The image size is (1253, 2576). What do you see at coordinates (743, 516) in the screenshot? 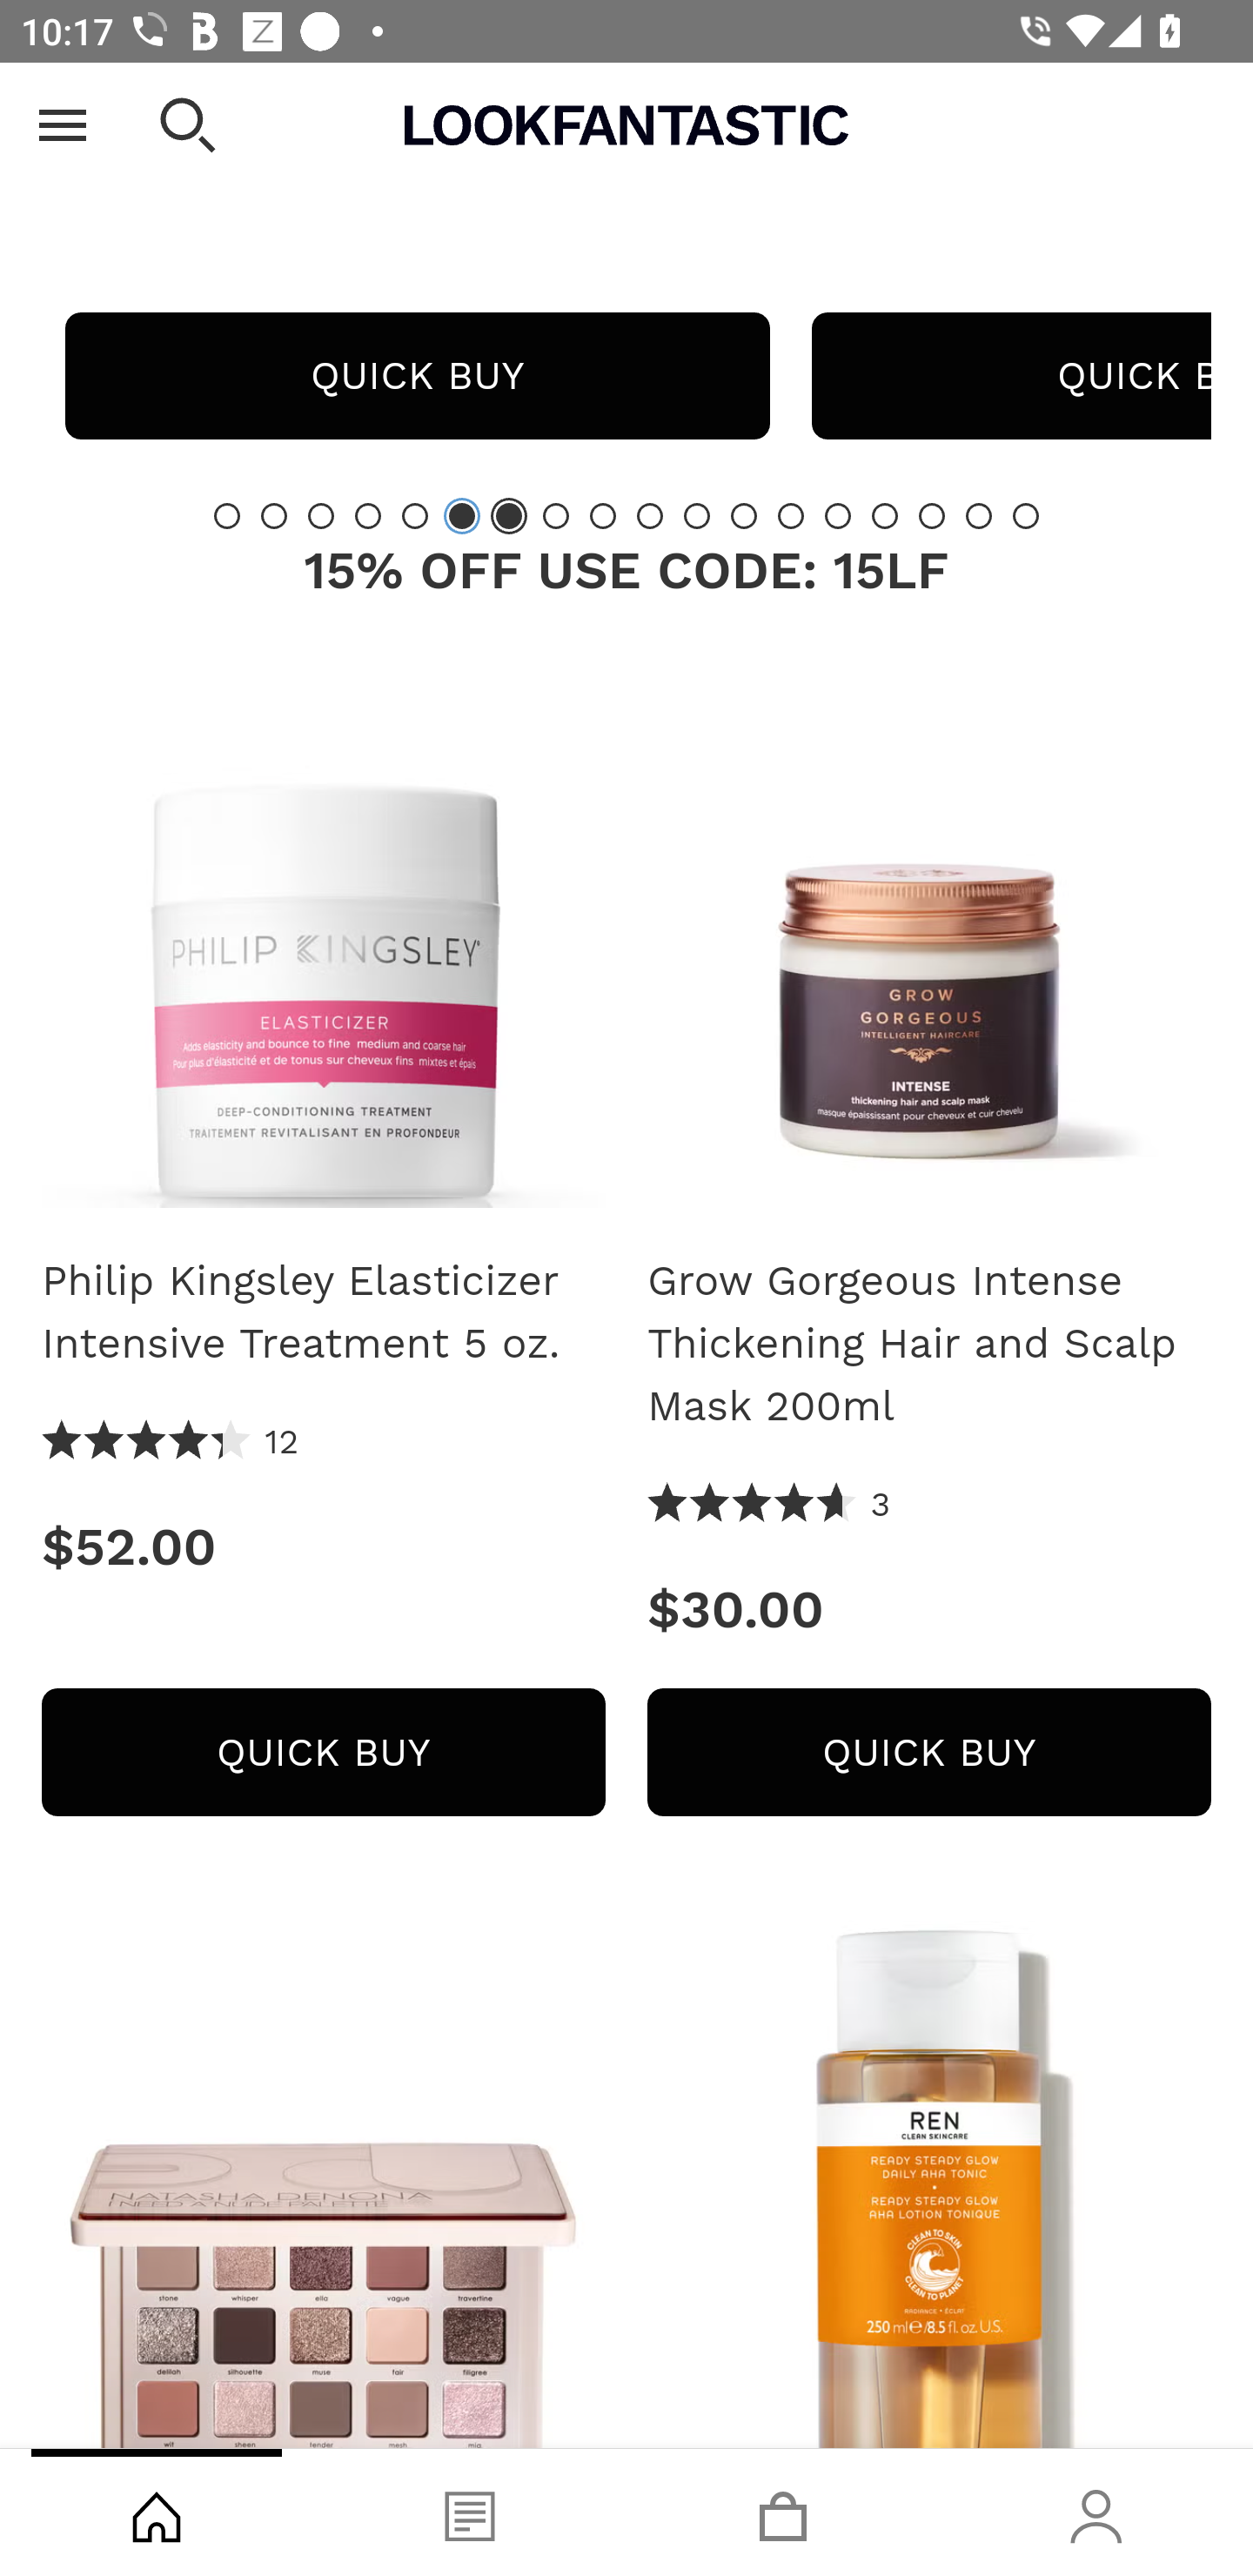
I see `Slide 12` at bounding box center [743, 516].